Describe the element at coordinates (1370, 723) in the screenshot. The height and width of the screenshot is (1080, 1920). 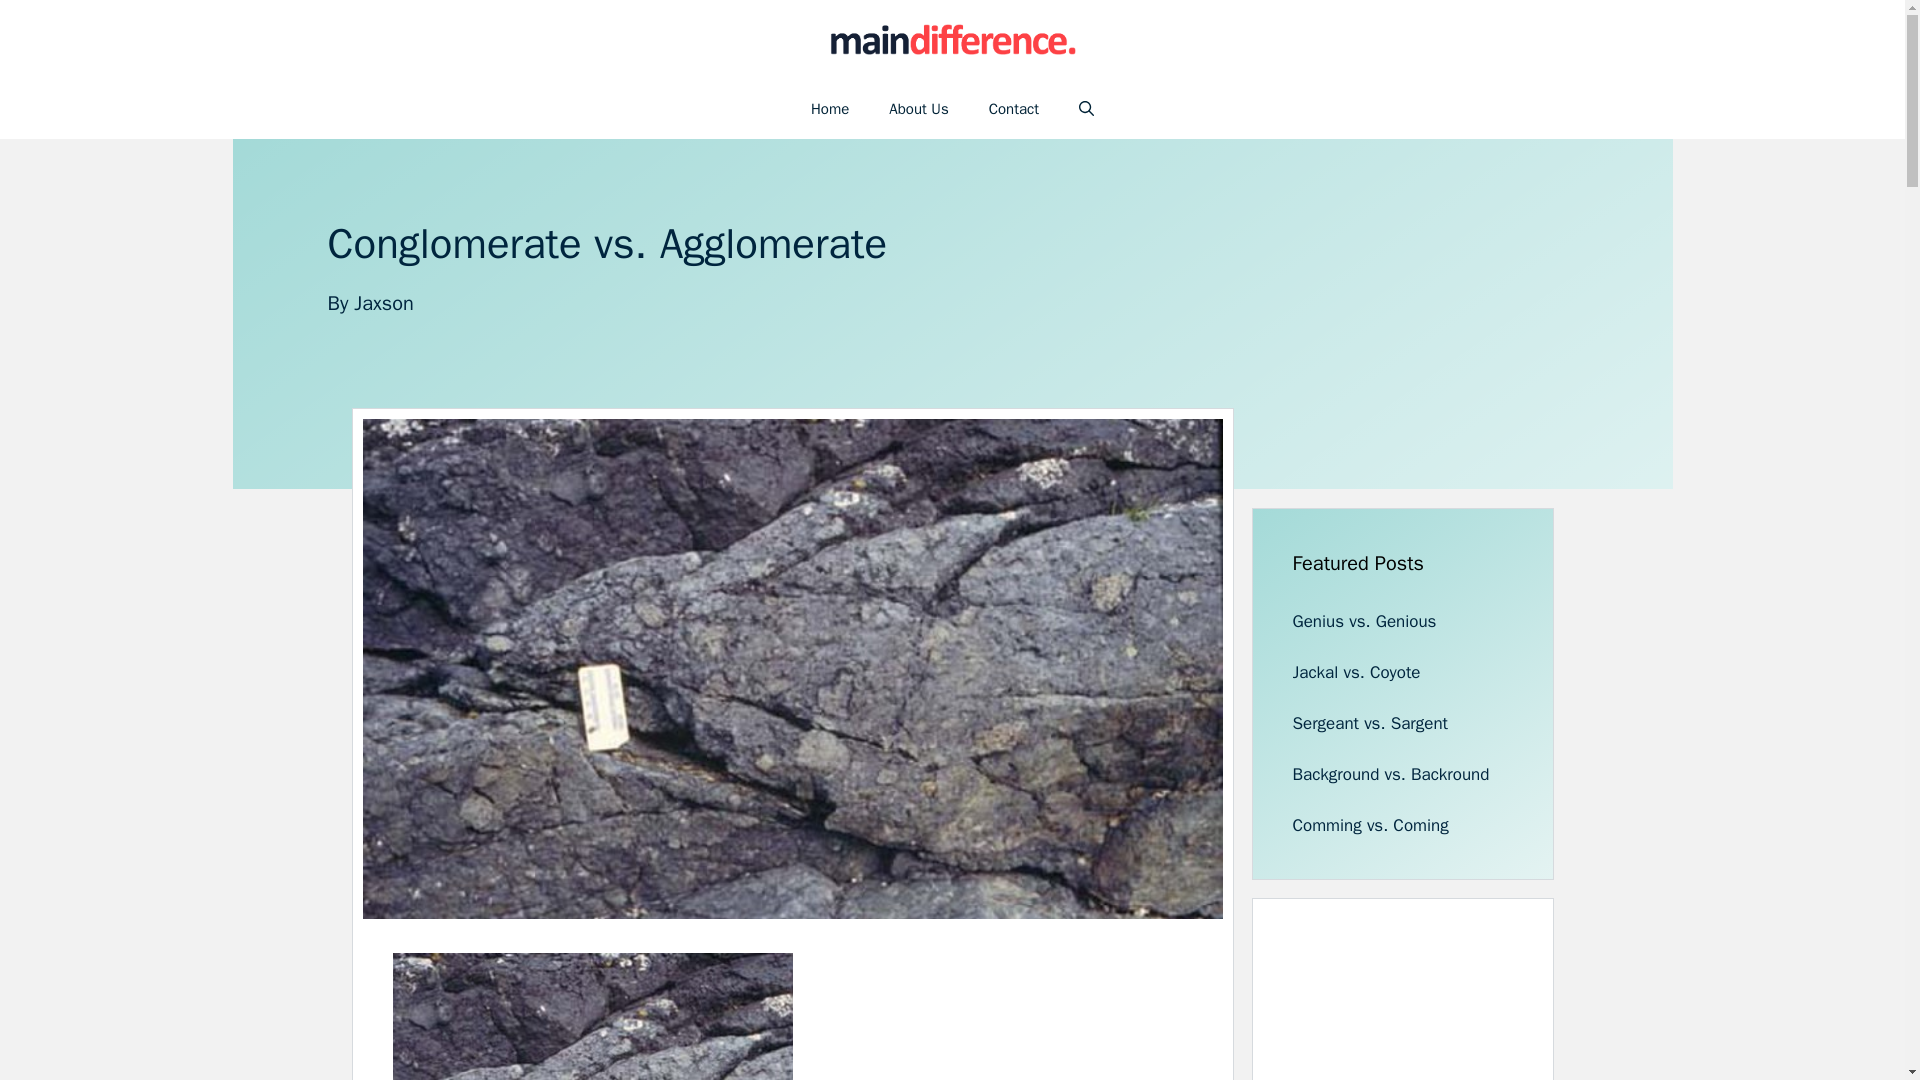
I see `Sergeant vs. Sargent` at that location.